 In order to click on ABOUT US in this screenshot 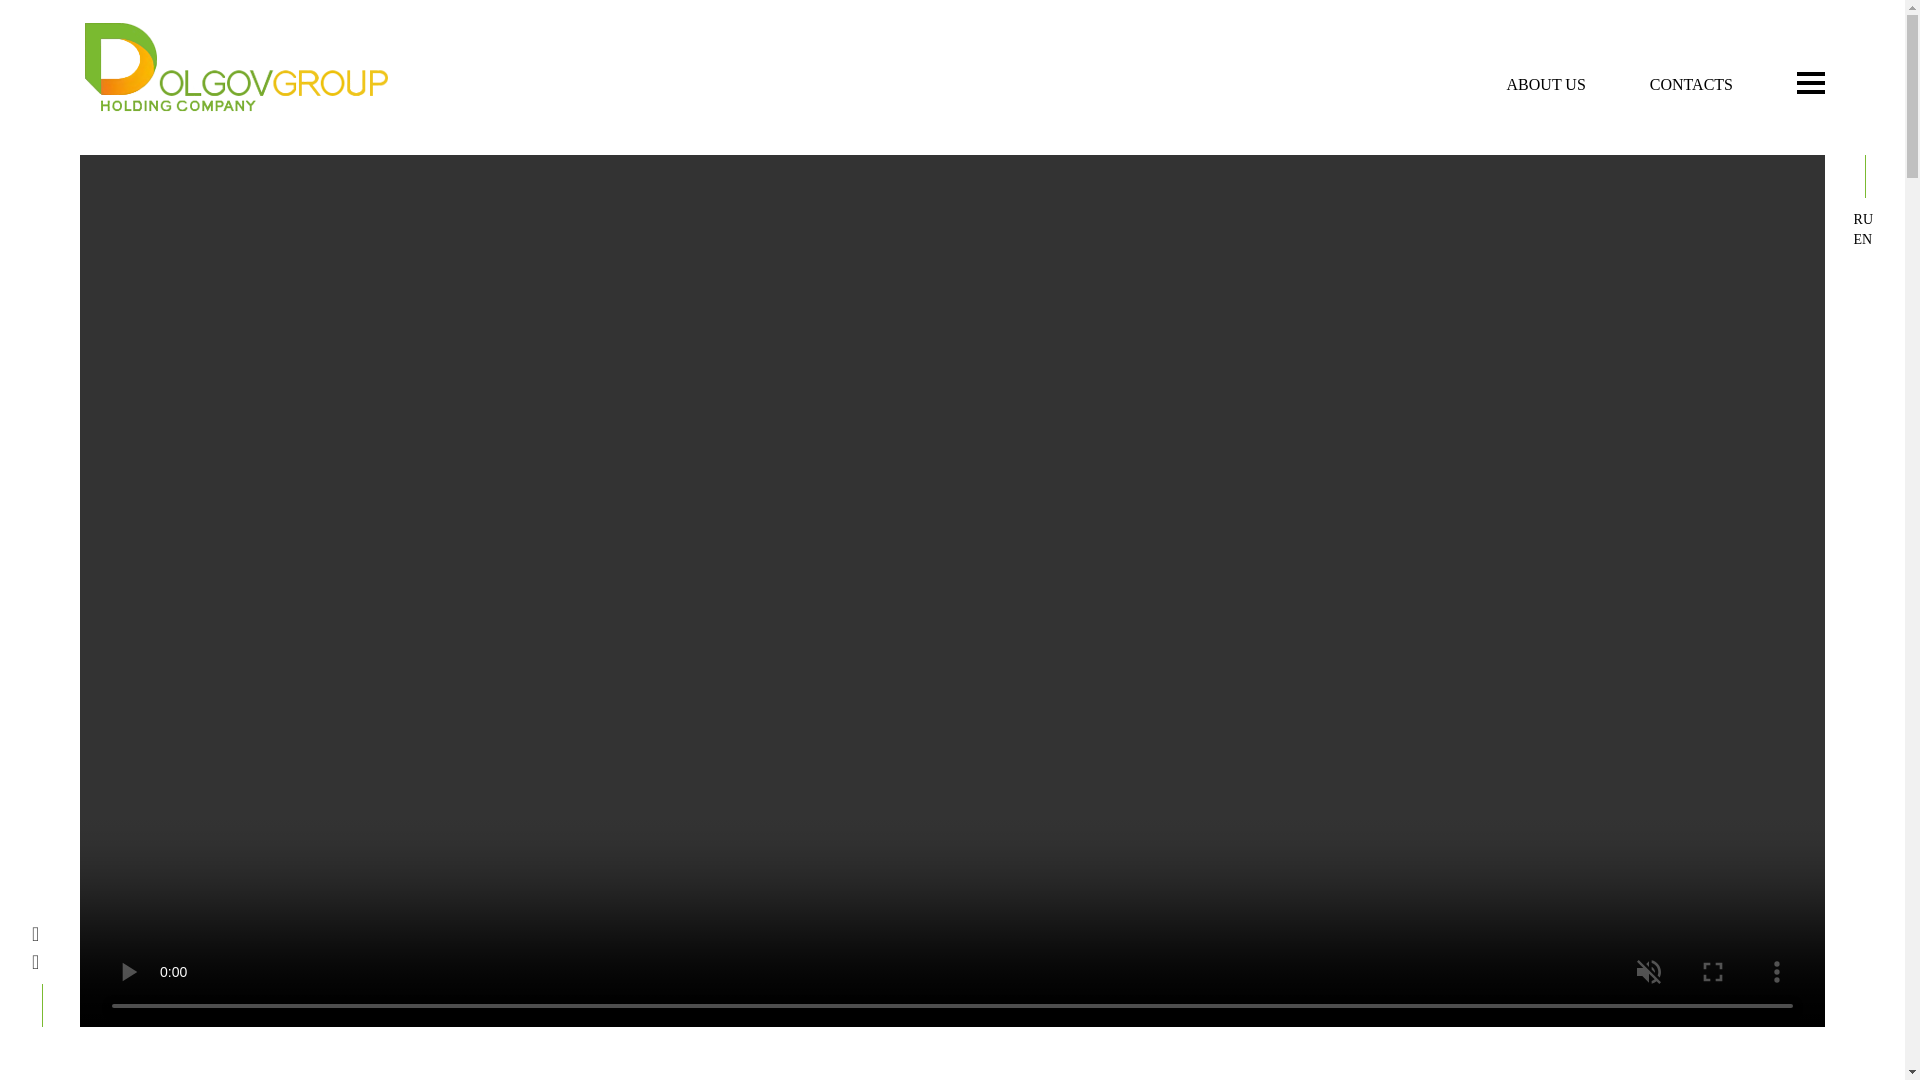, I will do `click(1546, 84)`.